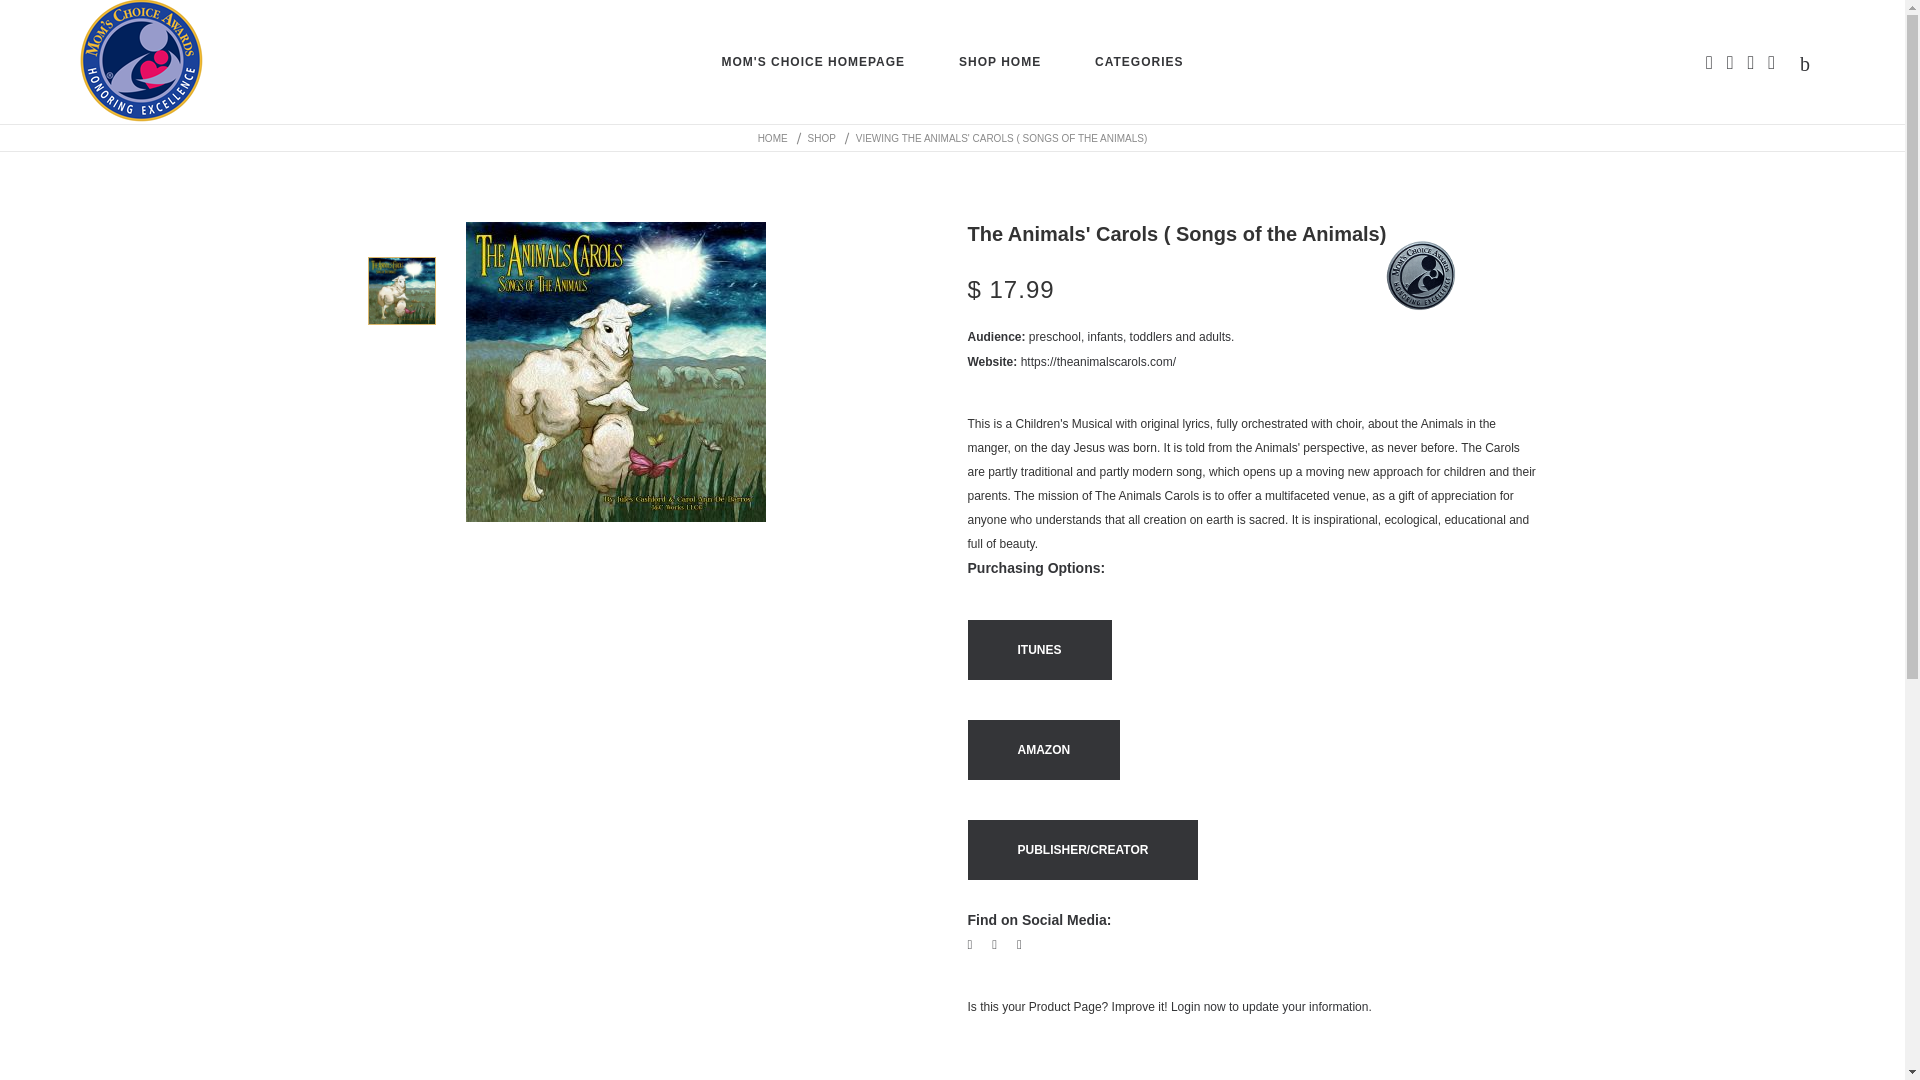 This screenshot has width=1920, height=1080. What do you see at coordinates (999, 62) in the screenshot?
I see `SHOP HOME` at bounding box center [999, 62].